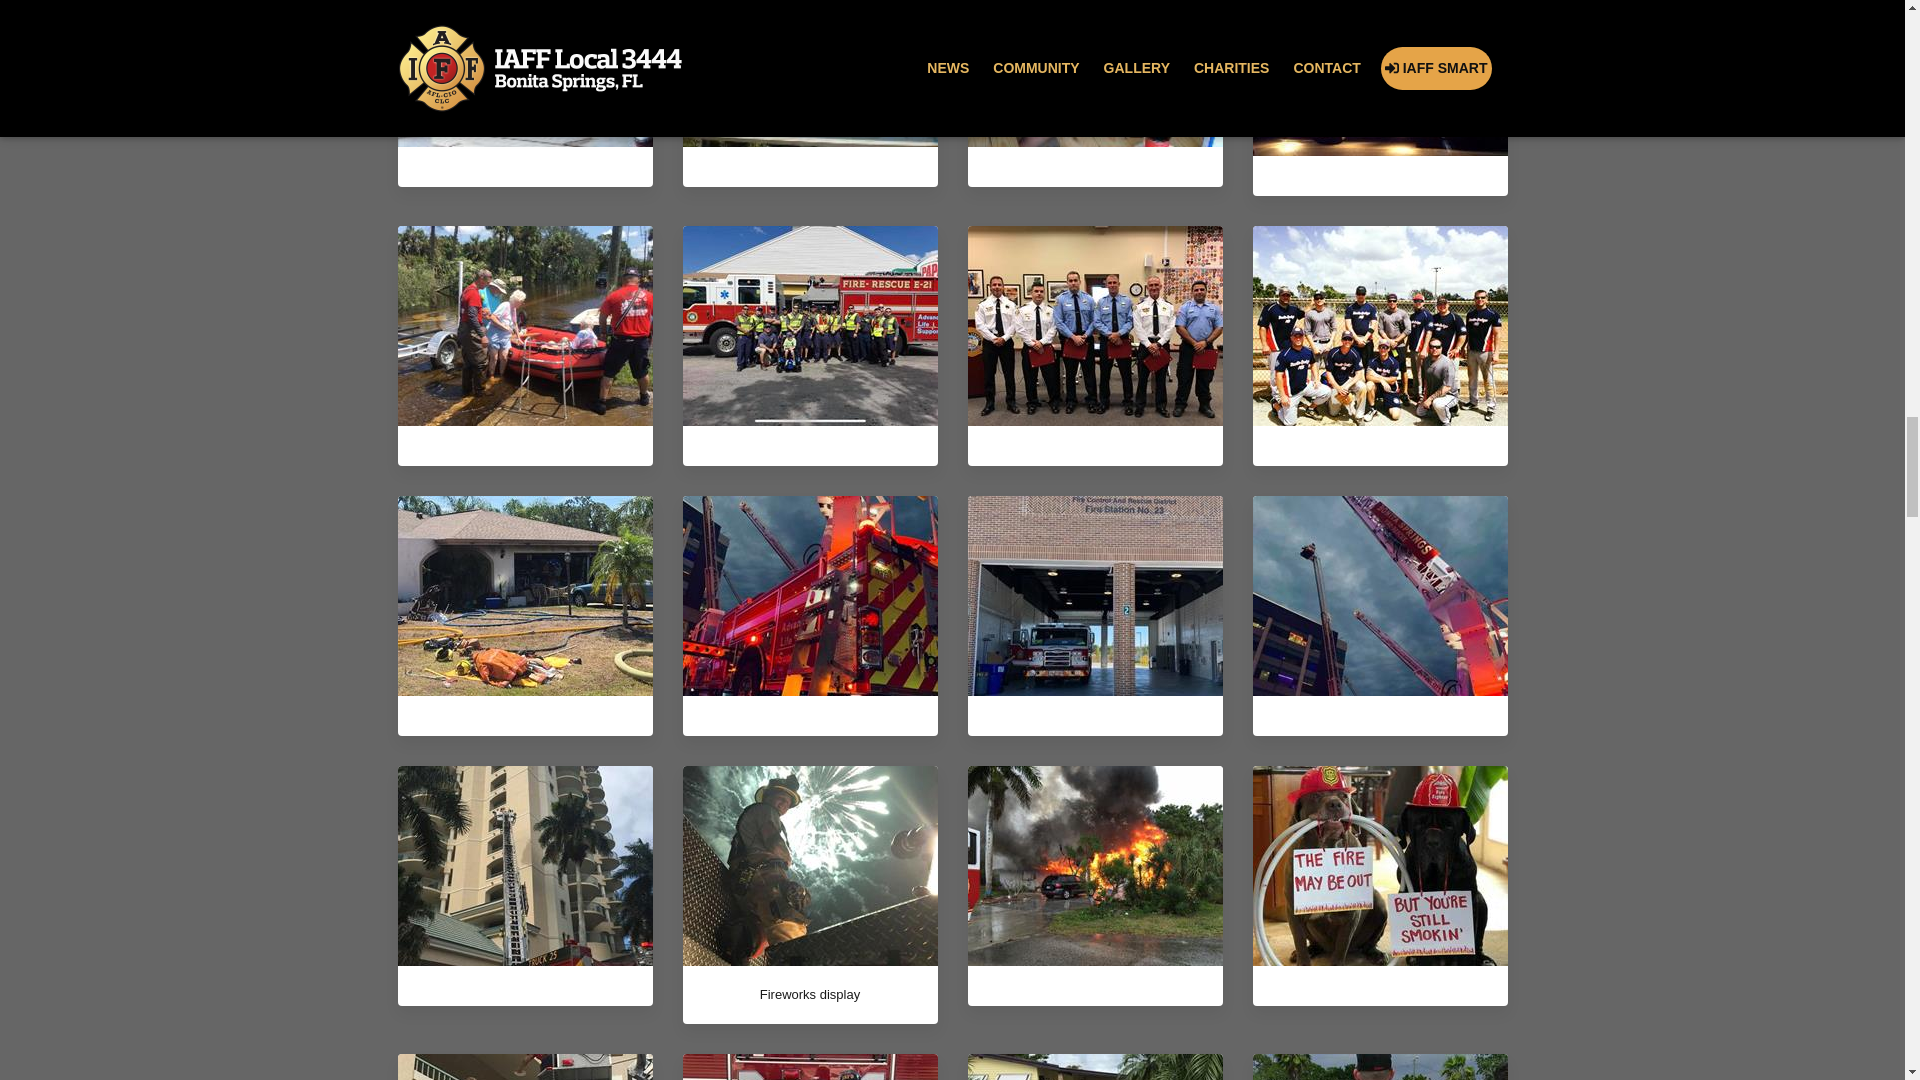 The image size is (1920, 1080). What do you see at coordinates (1095, 50) in the screenshot?
I see `Local 3444 Community Picnic Tables` at bounding box center [1095, 50].